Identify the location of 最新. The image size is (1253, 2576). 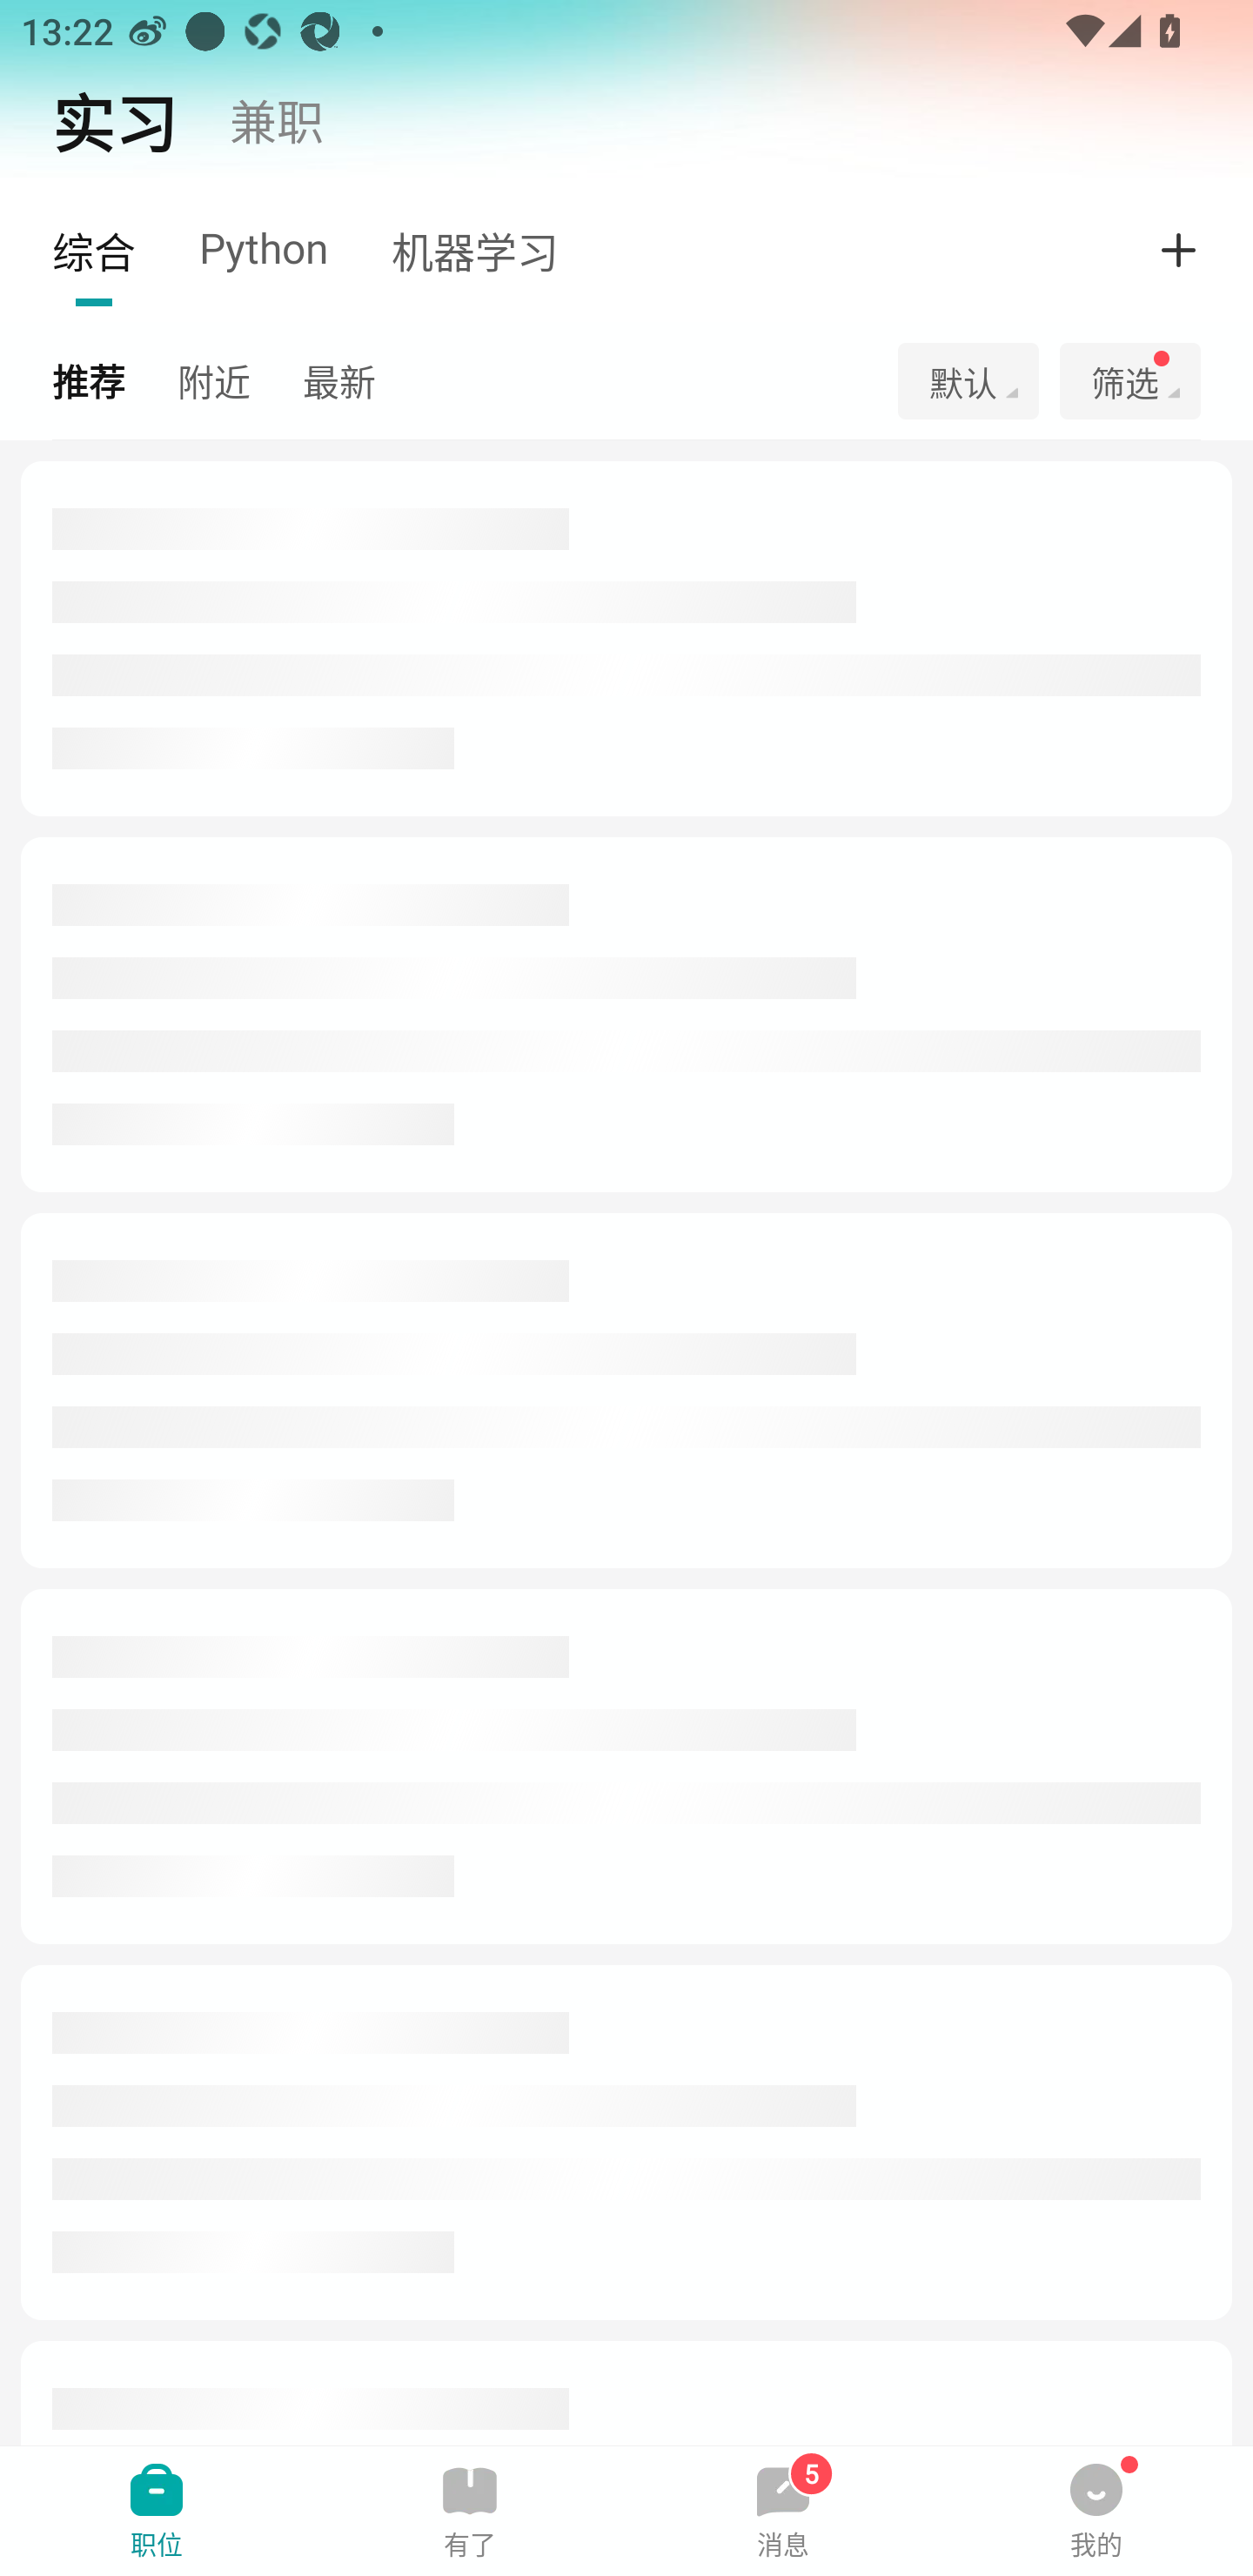
(365, 379).